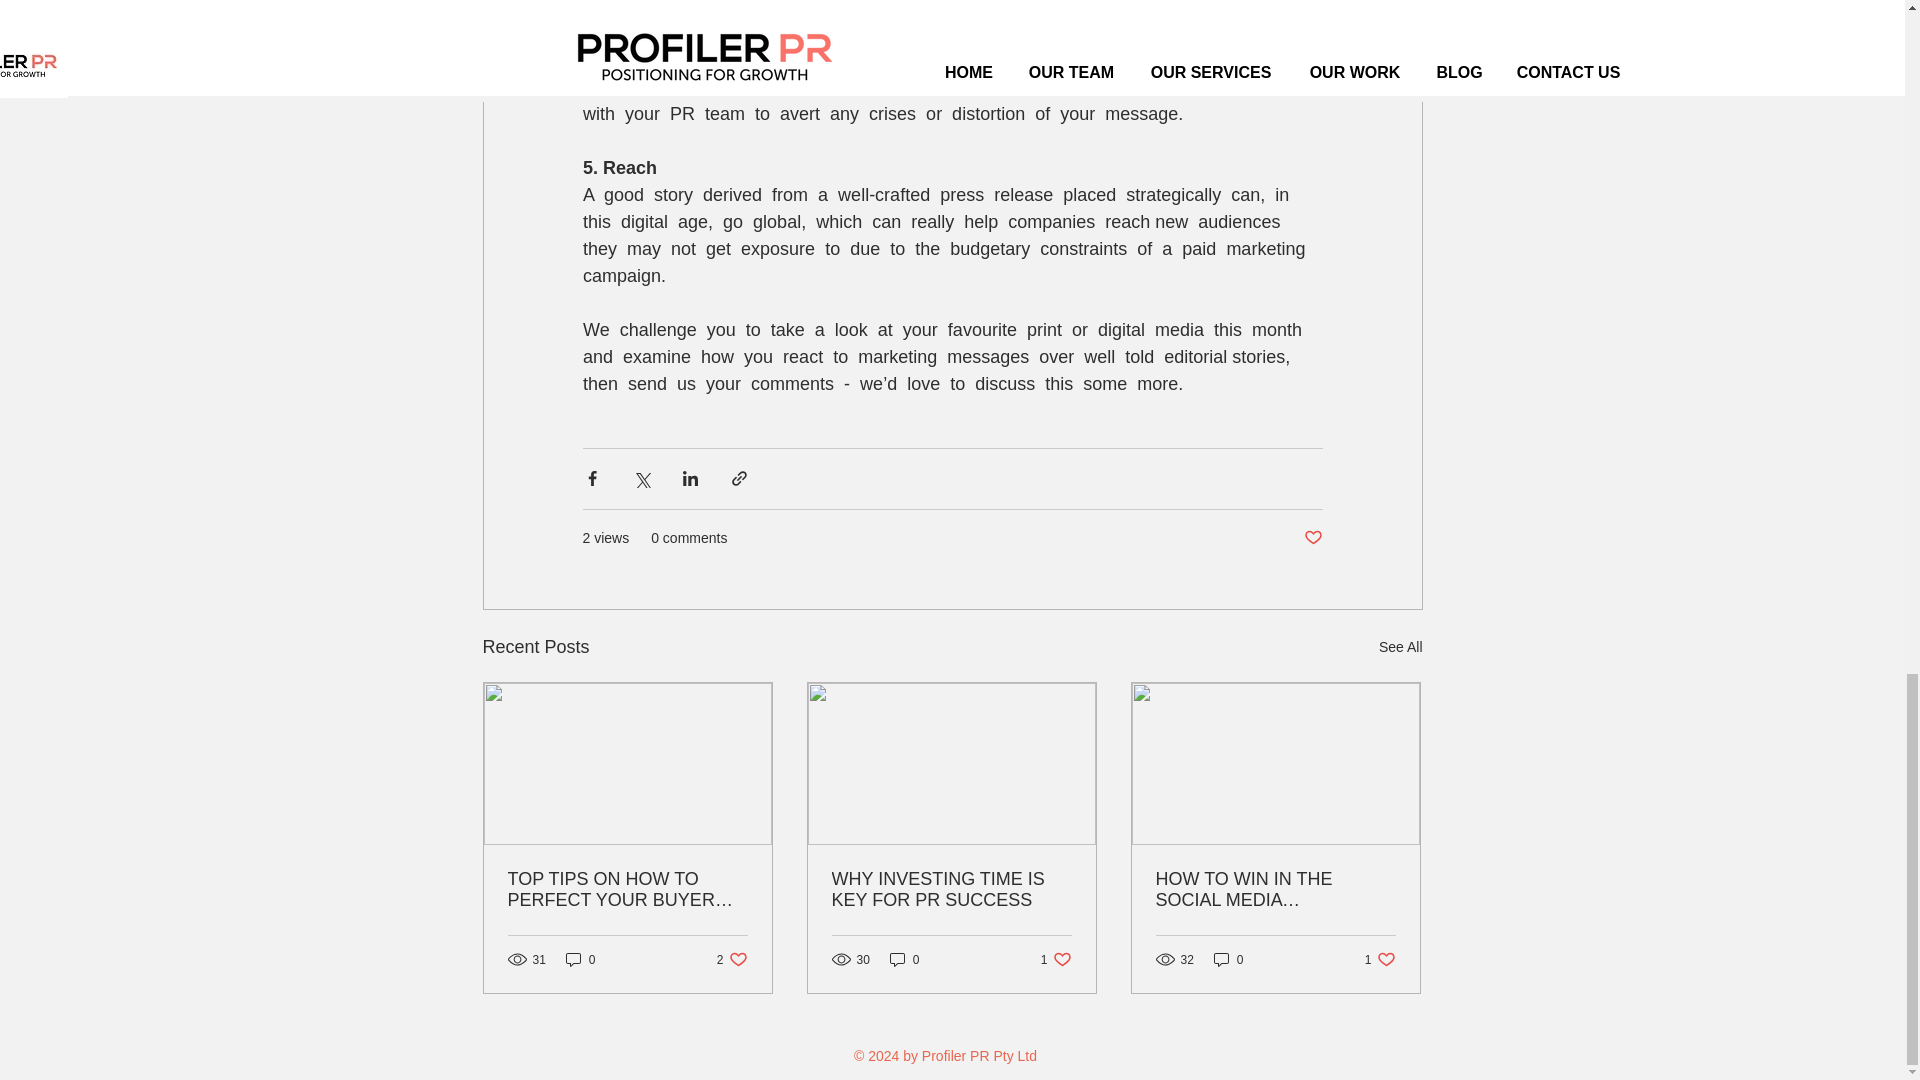 The width and height of the screenshot is (1920, 1080). I want to click on 0, so click(1056, 959).